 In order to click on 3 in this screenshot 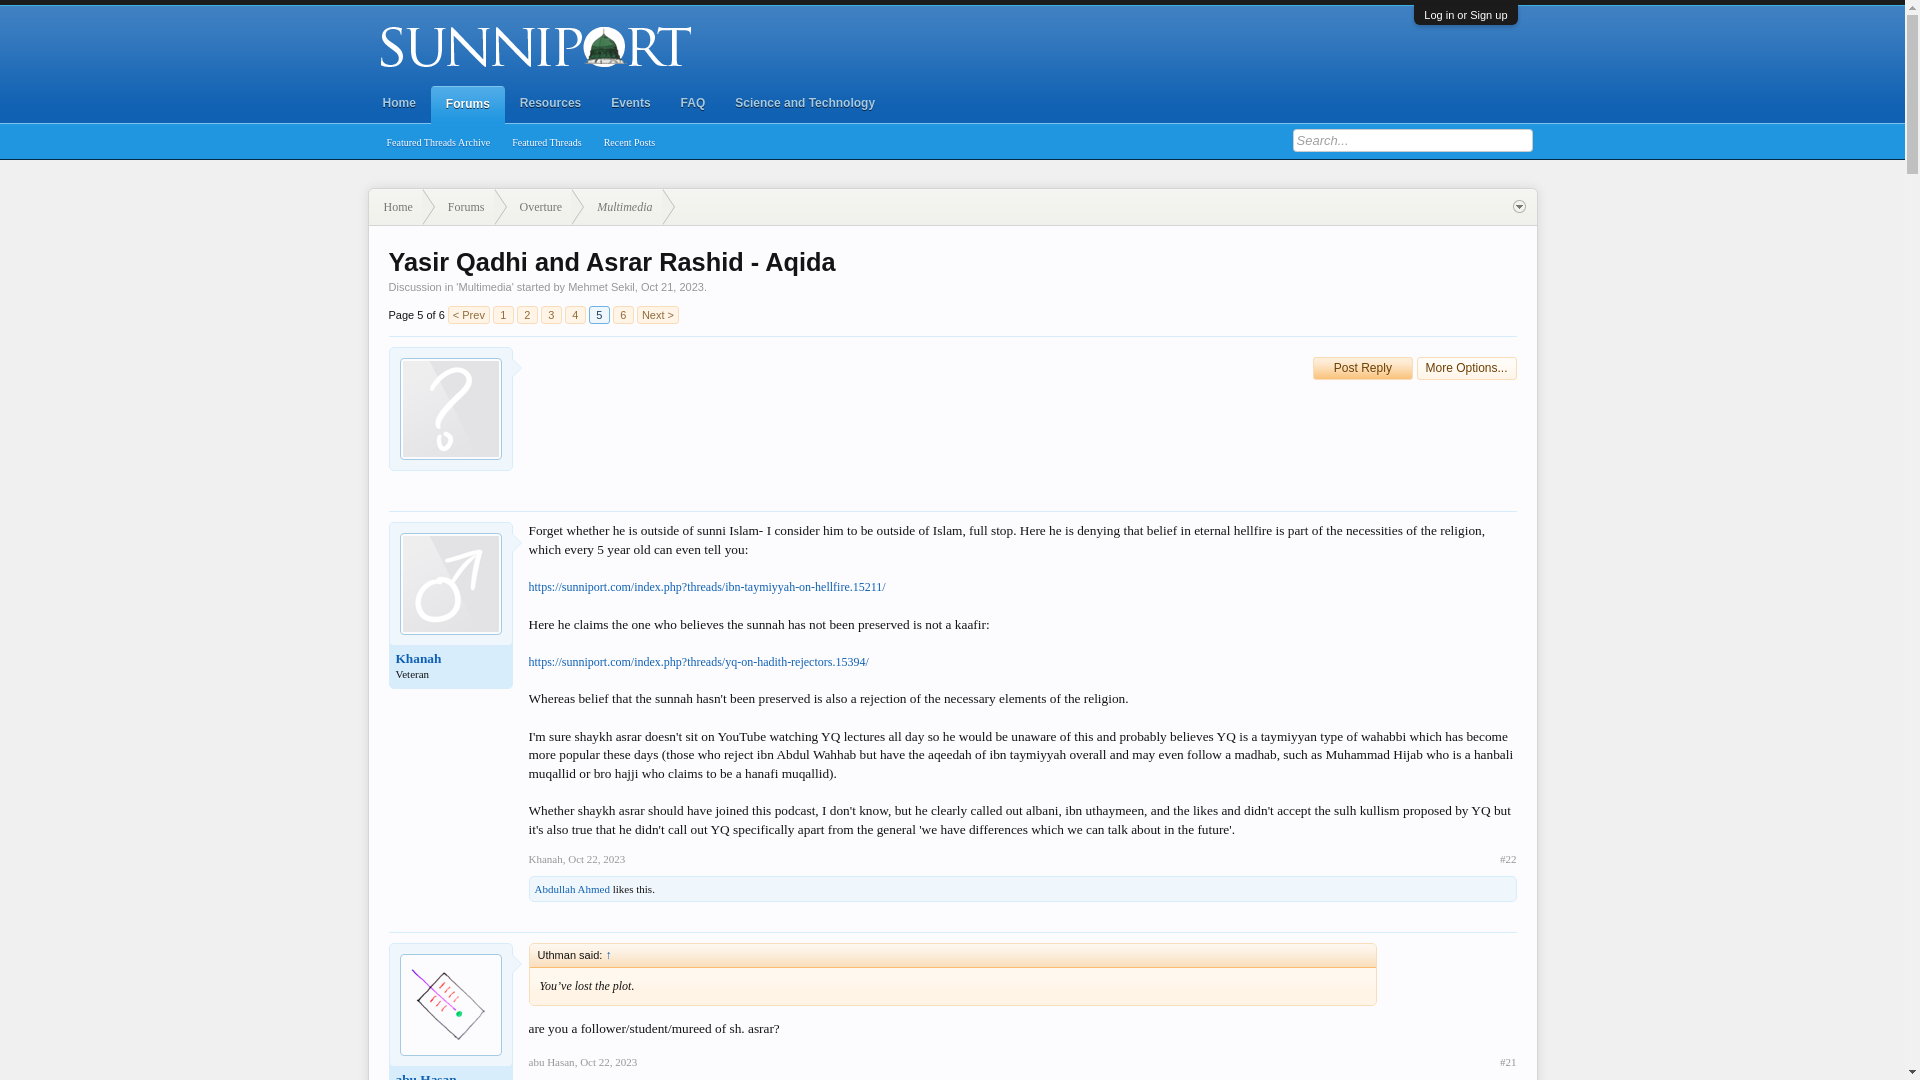, I will do `click(552, 314)`.